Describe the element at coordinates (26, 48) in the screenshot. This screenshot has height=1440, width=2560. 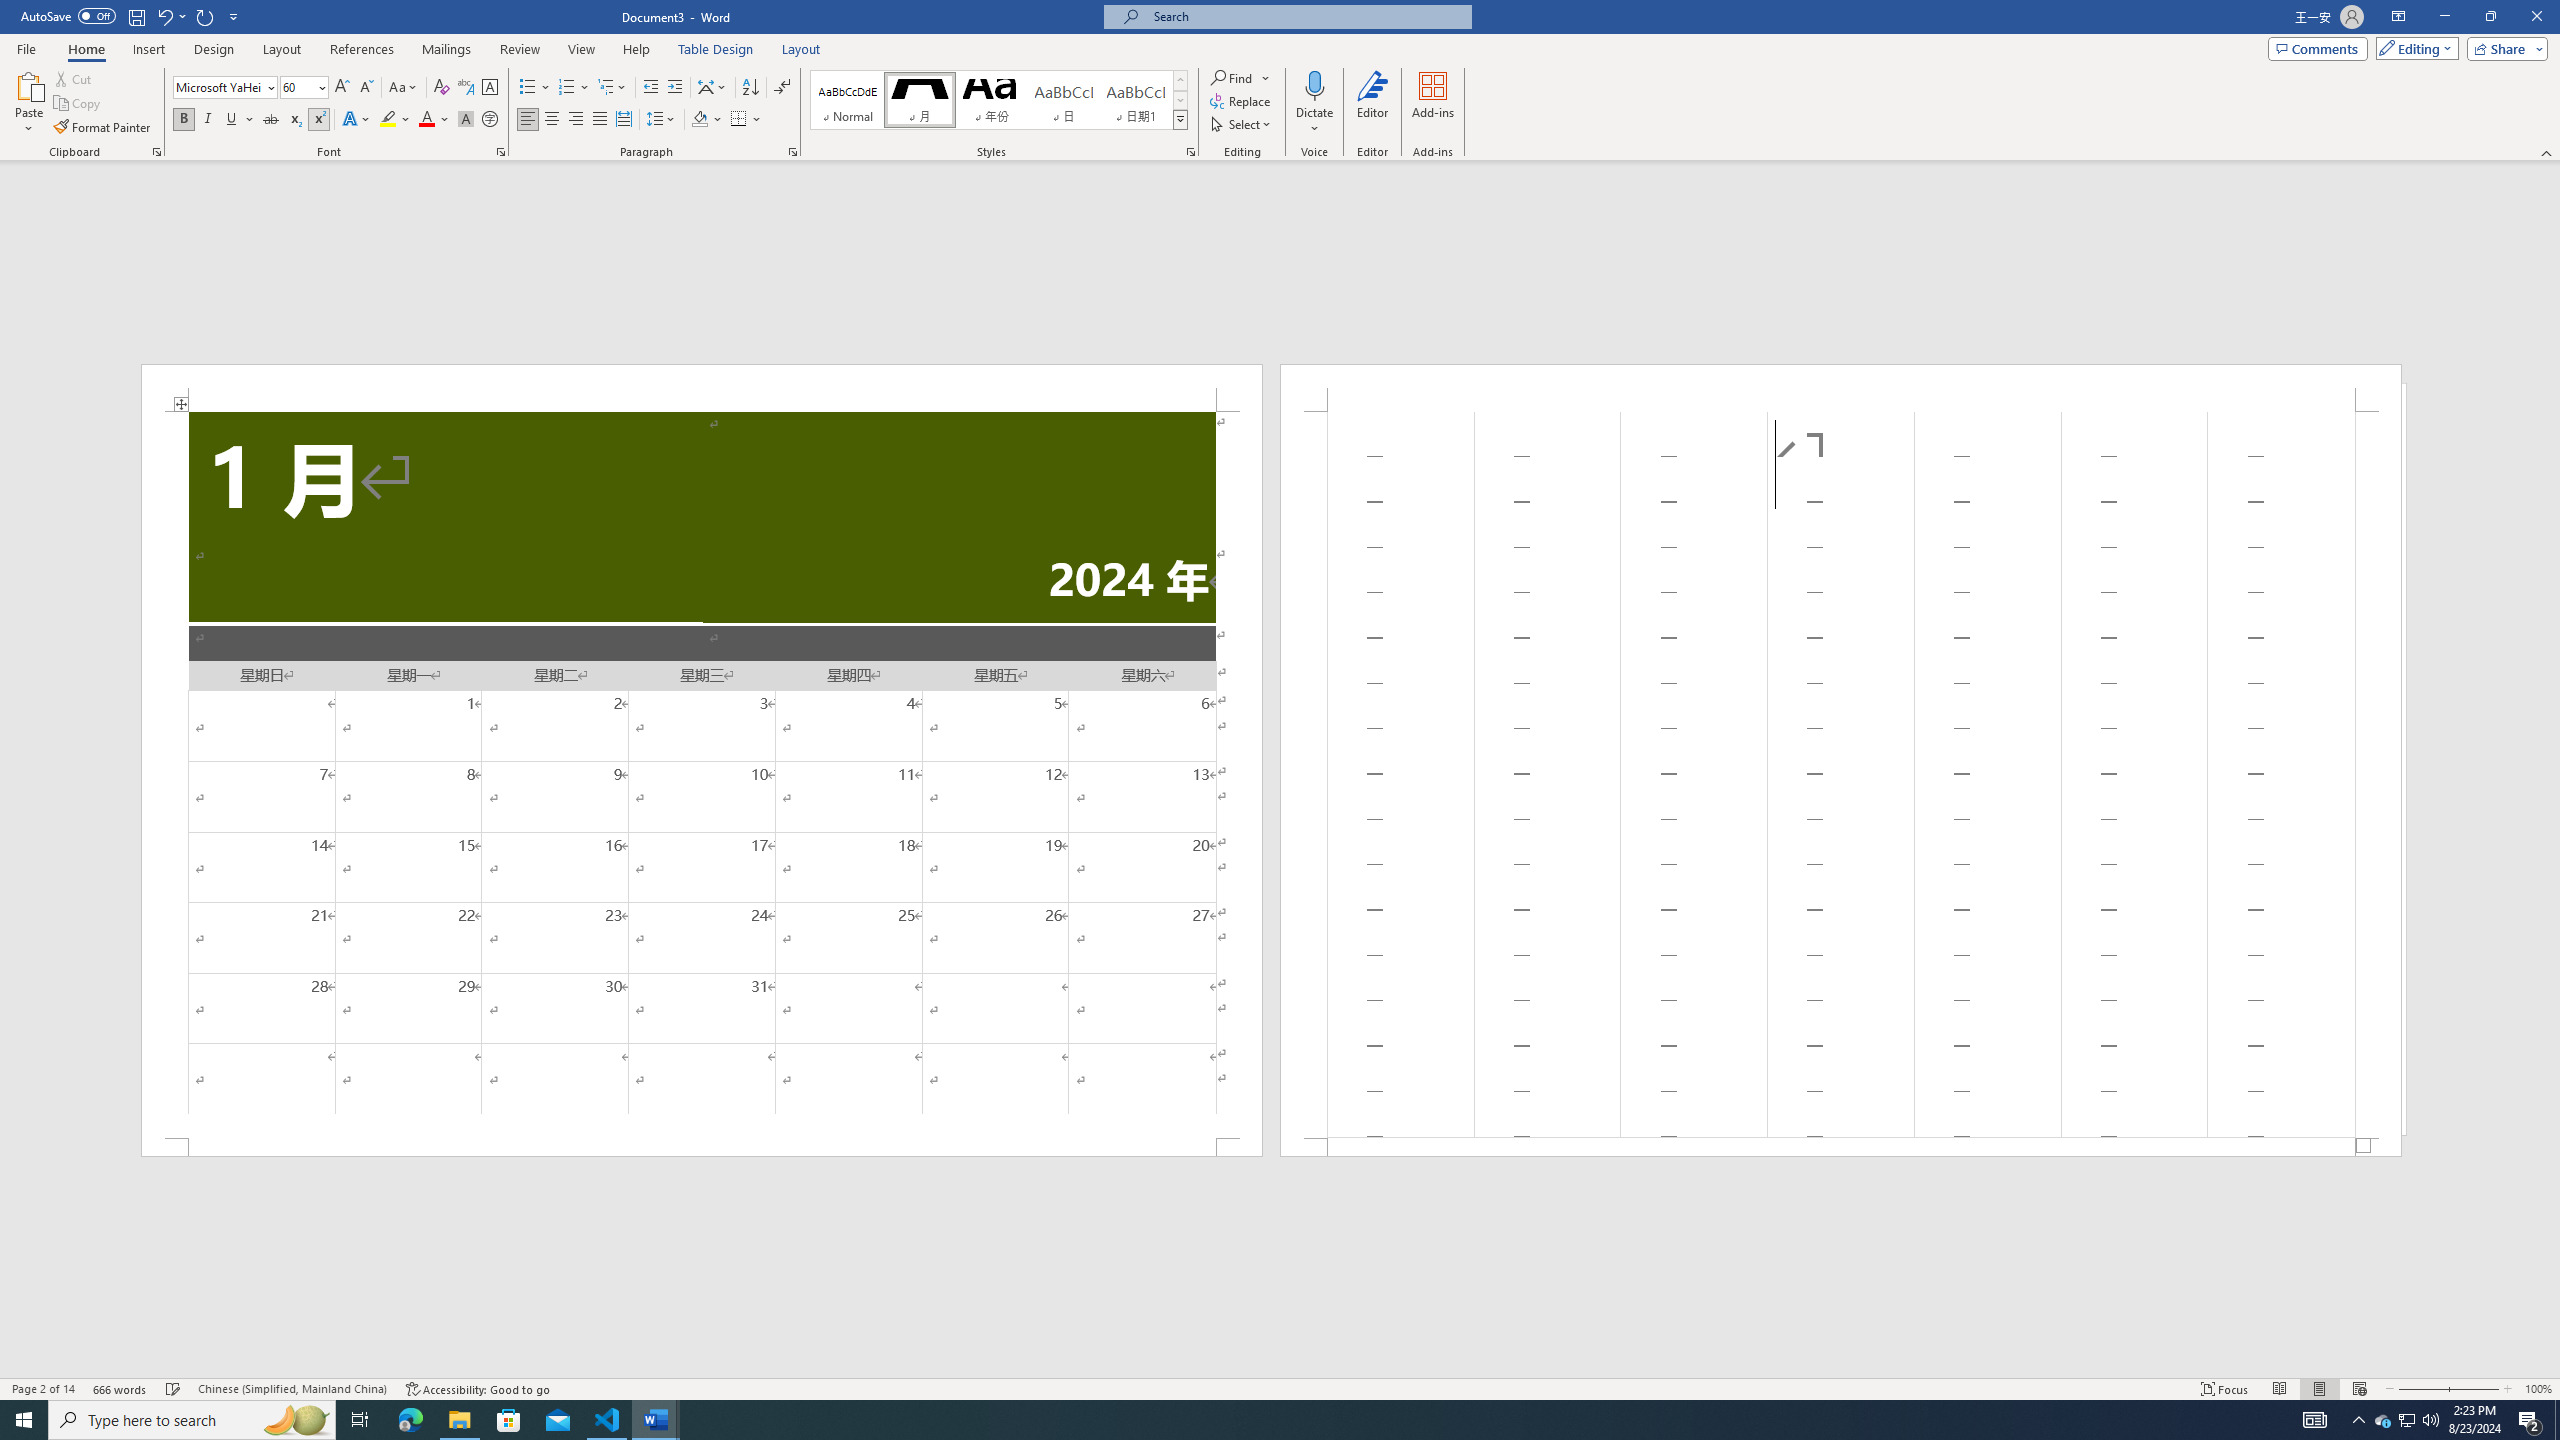
I see `File Tab` at that location.